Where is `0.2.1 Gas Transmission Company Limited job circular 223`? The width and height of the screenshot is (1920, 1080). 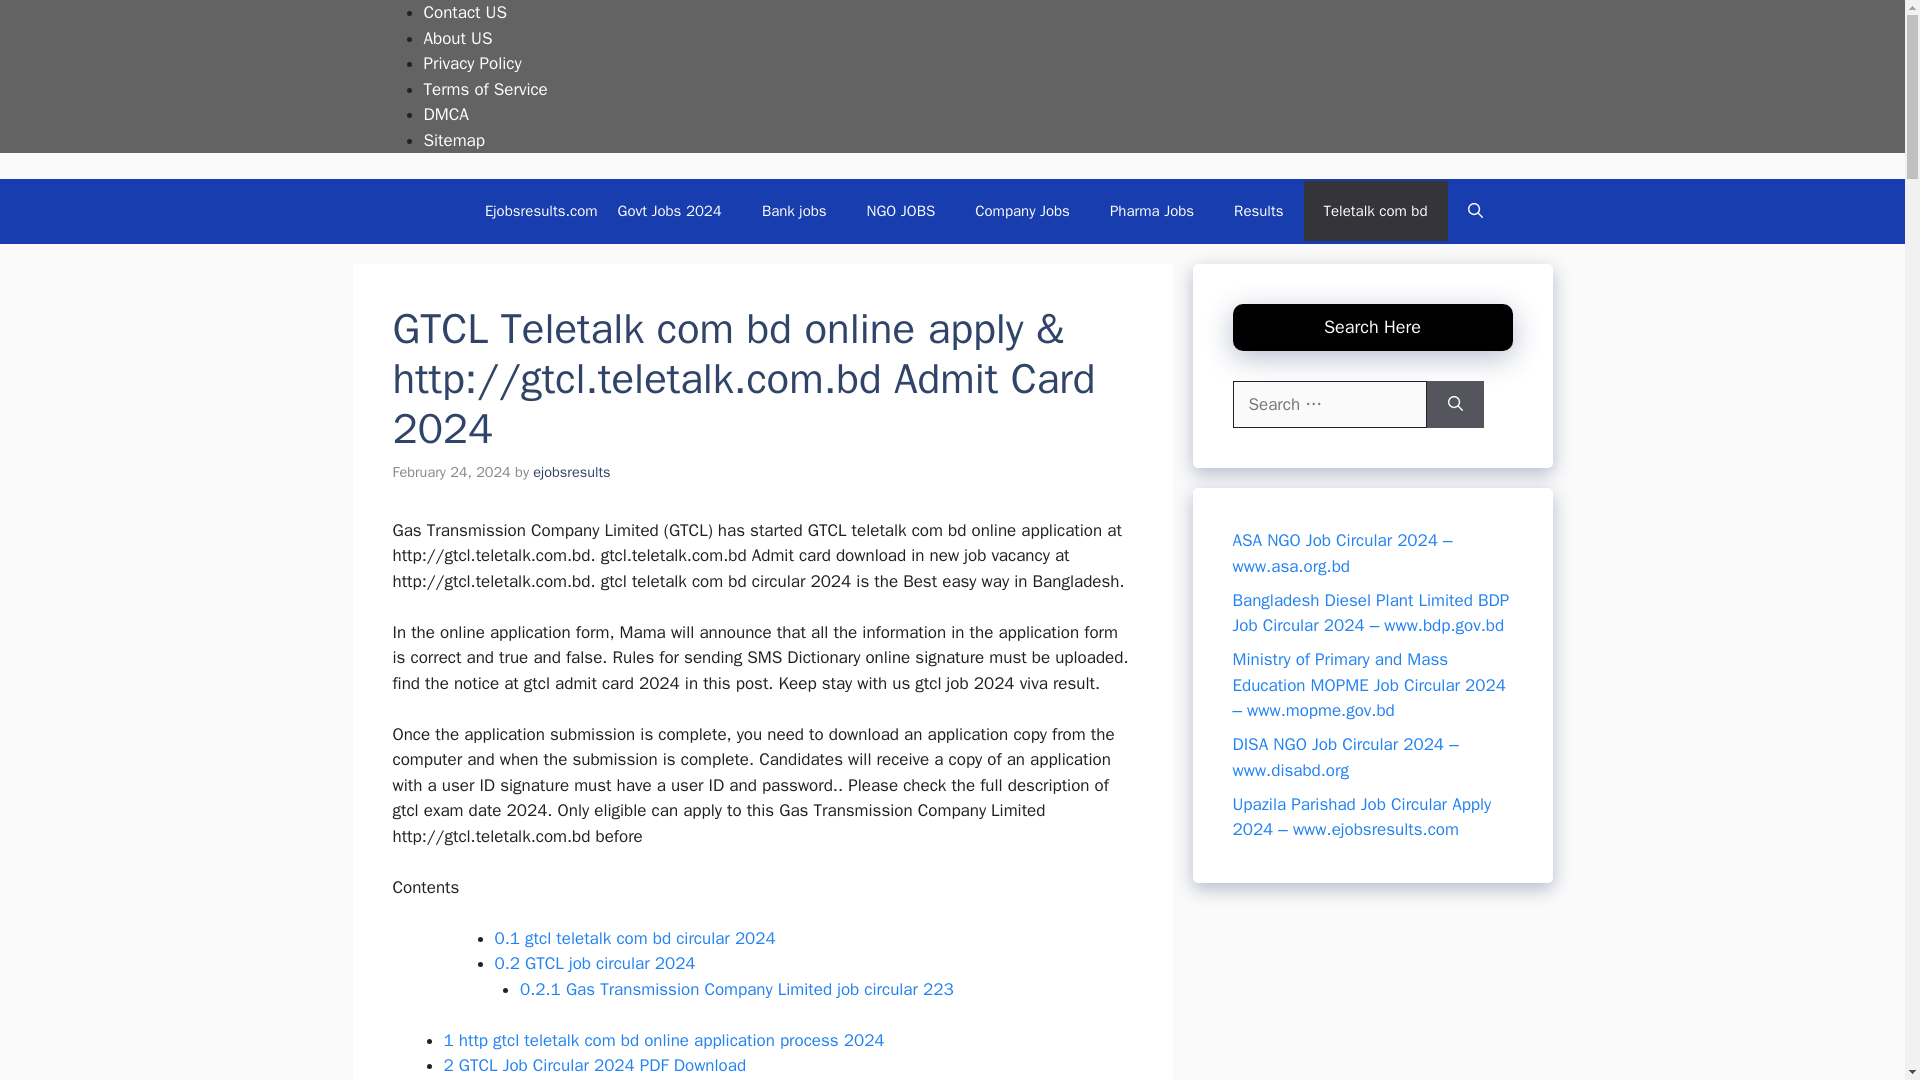 0.2.1 Gas Transmission Company Limited job circular 223 is located at coordinates (737, 989).